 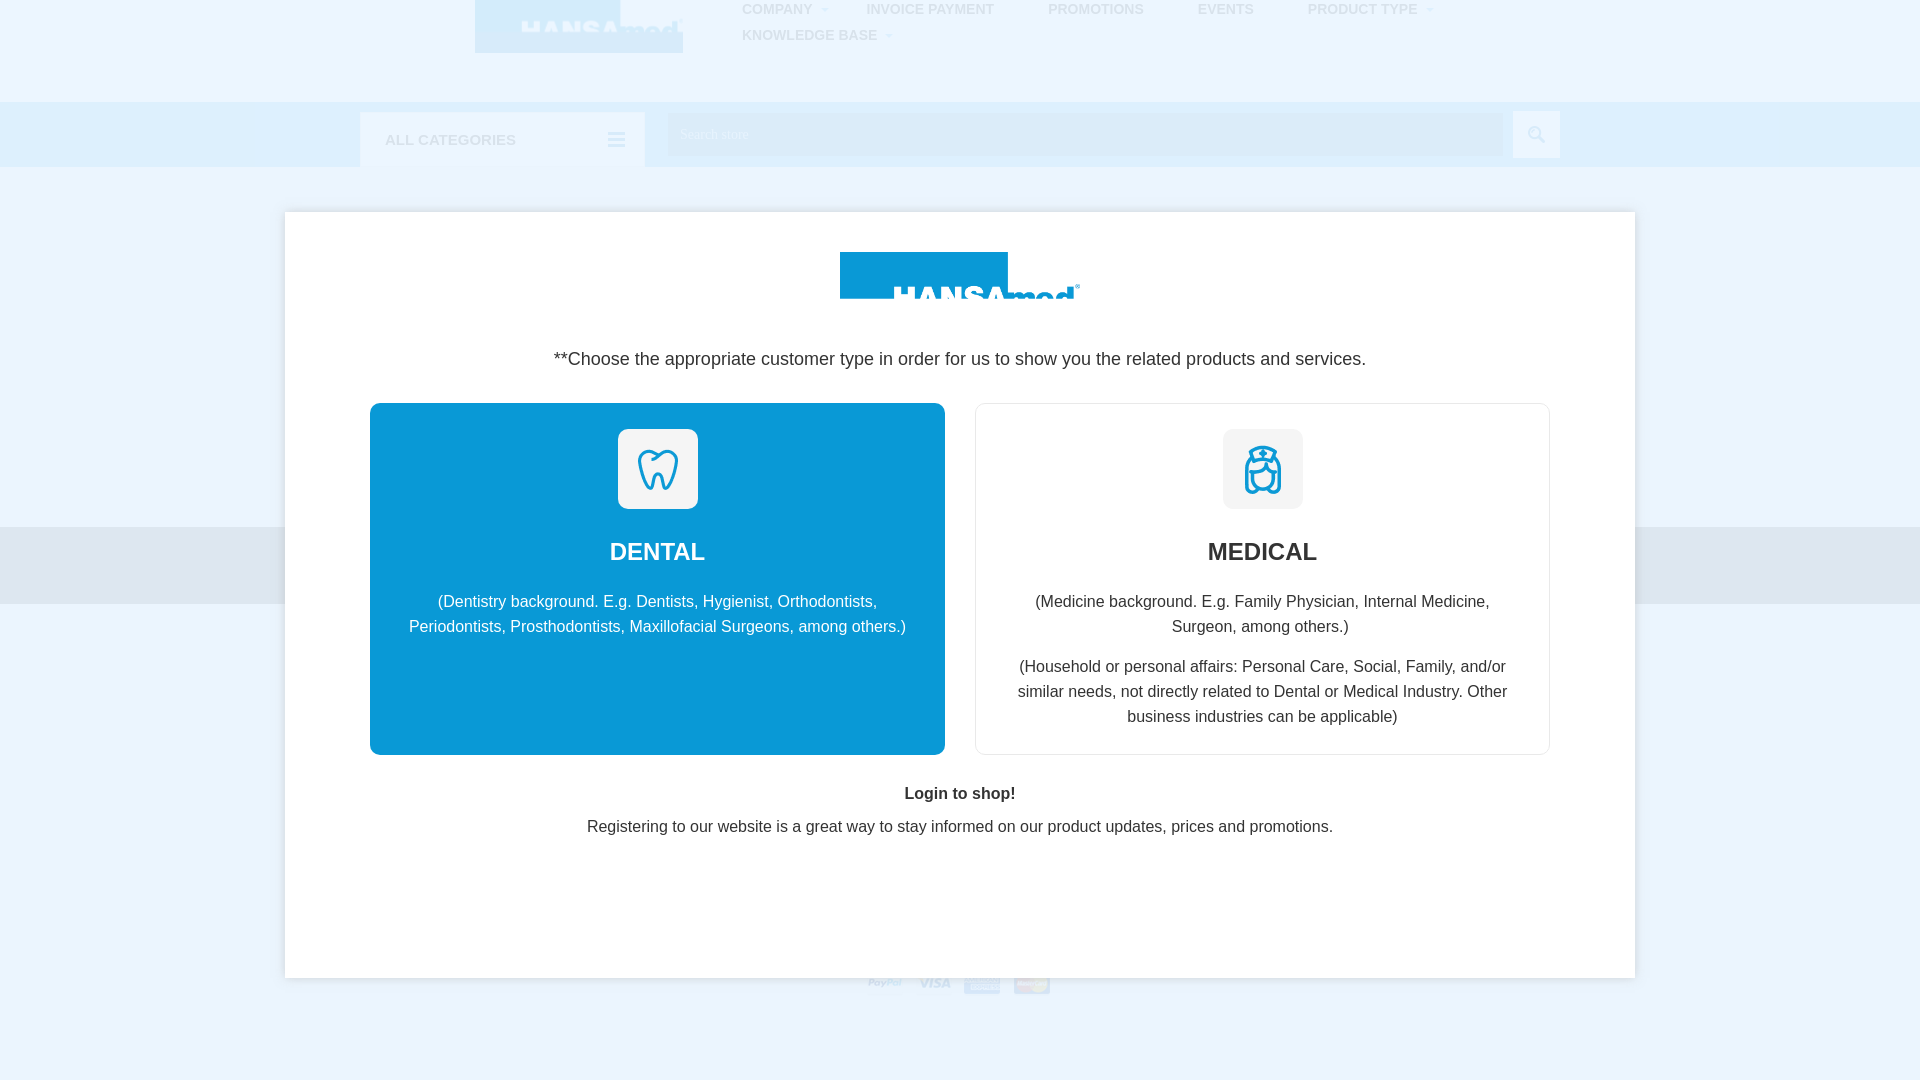 I want to click on Invoice Payment, so click(x=930, y=10).